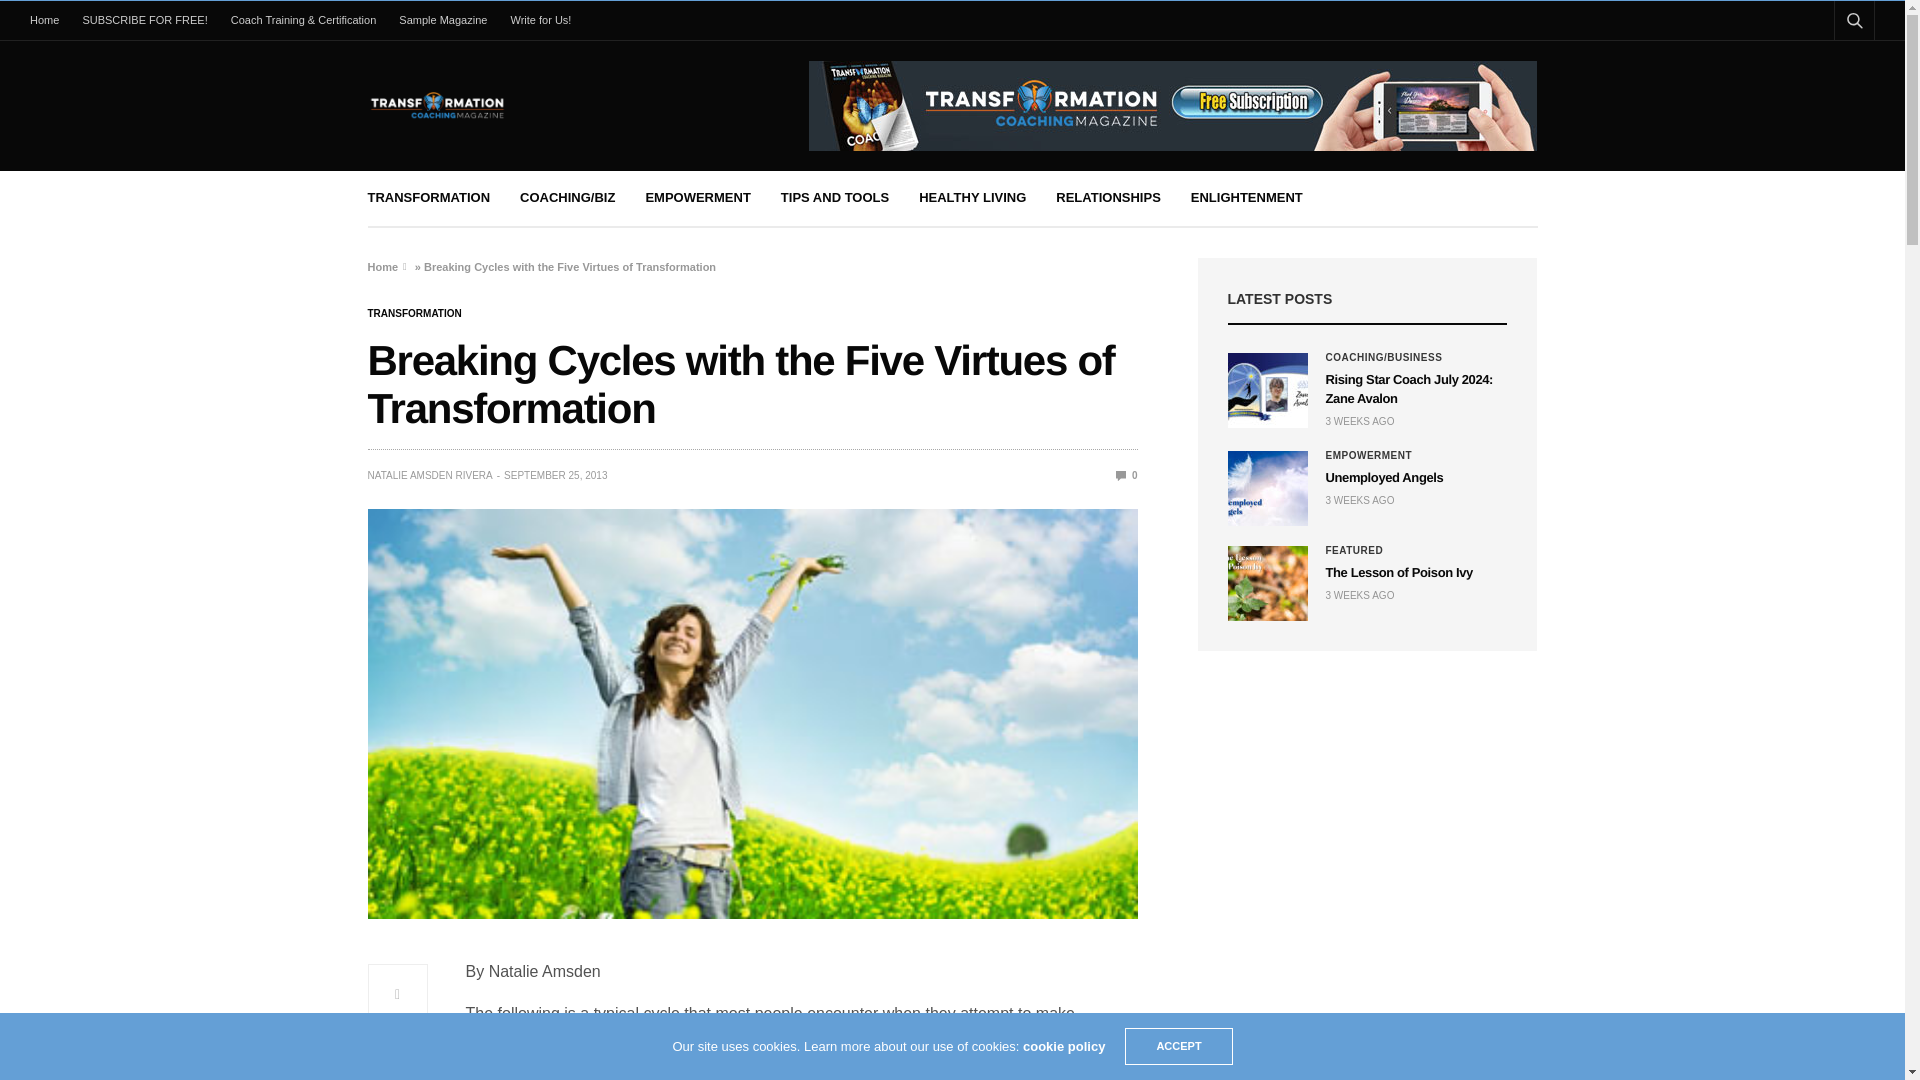 Image resolution: width=1920 pixels, height=1080 pixels. What do you see at coordinates (443, 20) in the screenshot?
I see `Sample Magazine` at bounding box center [443, 20].